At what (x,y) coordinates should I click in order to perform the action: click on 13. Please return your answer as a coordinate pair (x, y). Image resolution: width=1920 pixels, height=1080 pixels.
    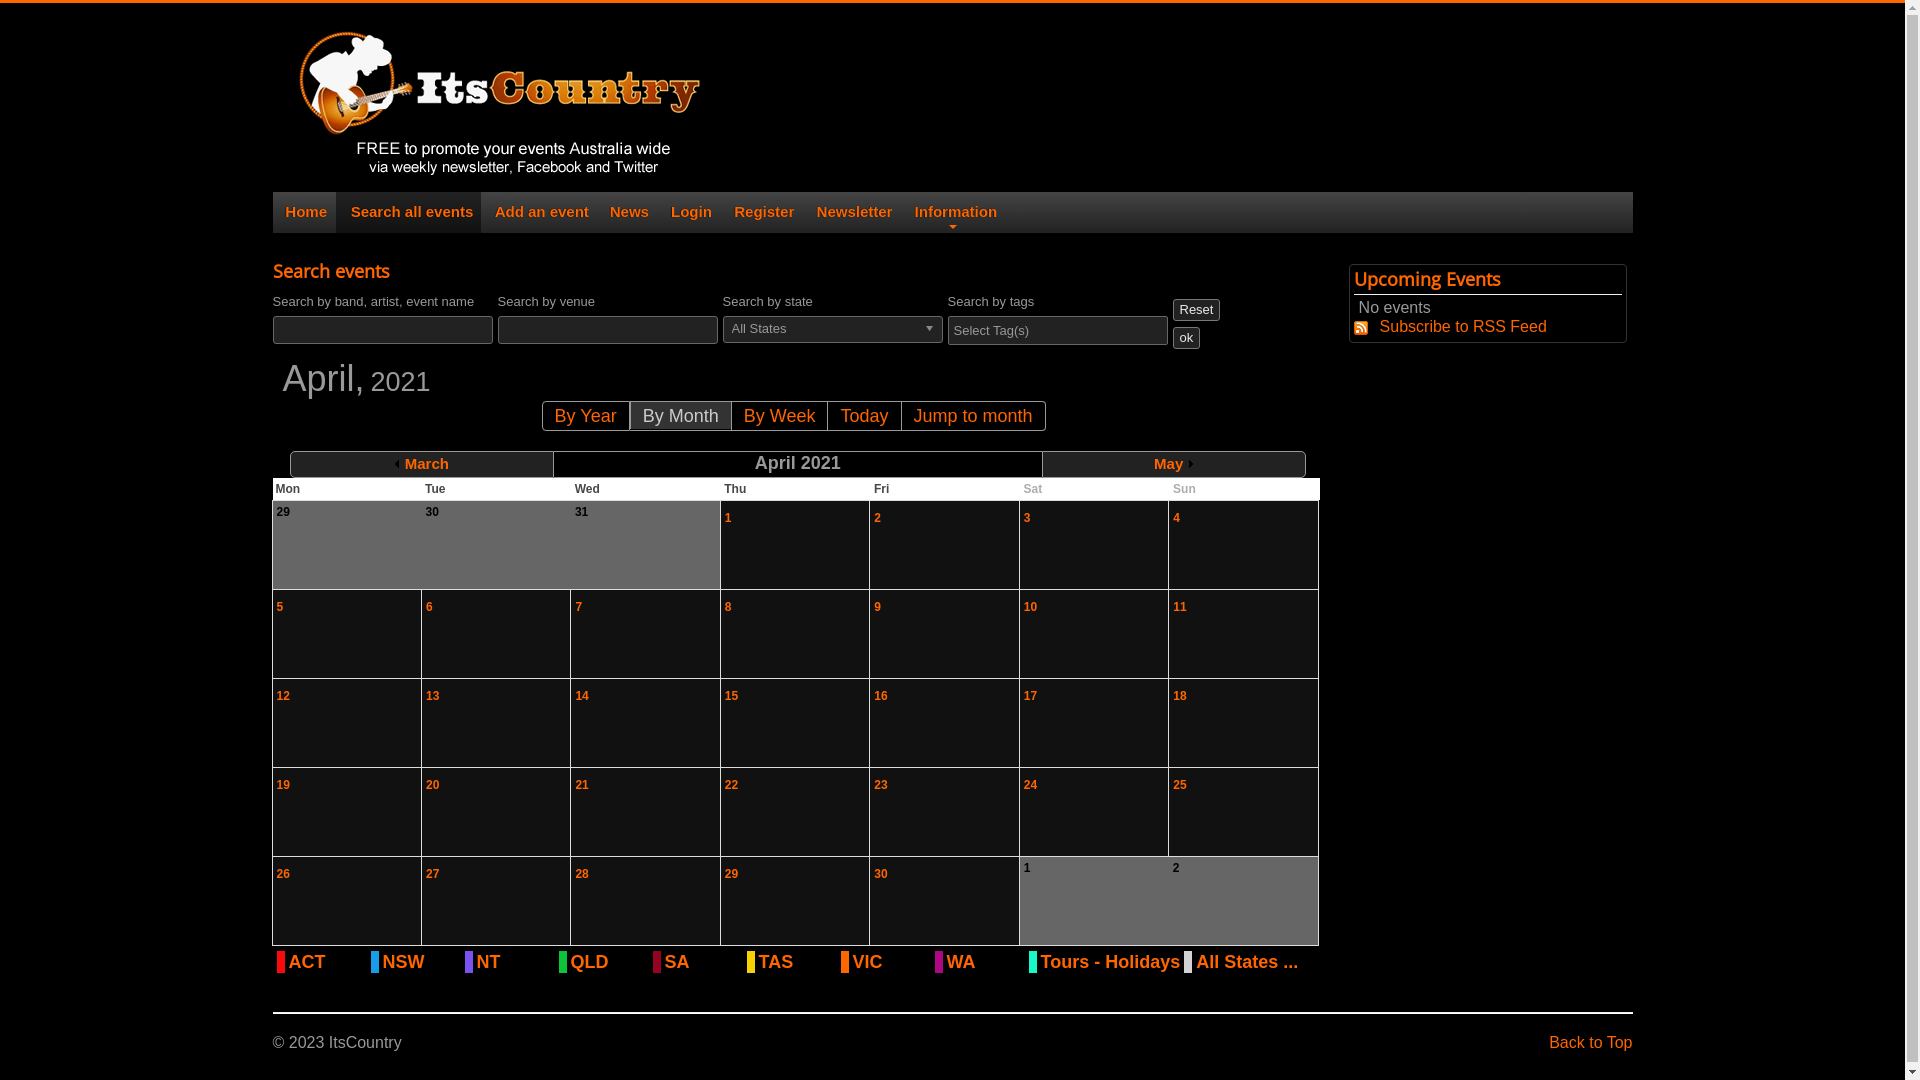
    Looking at the image, I should click on (432, 696).